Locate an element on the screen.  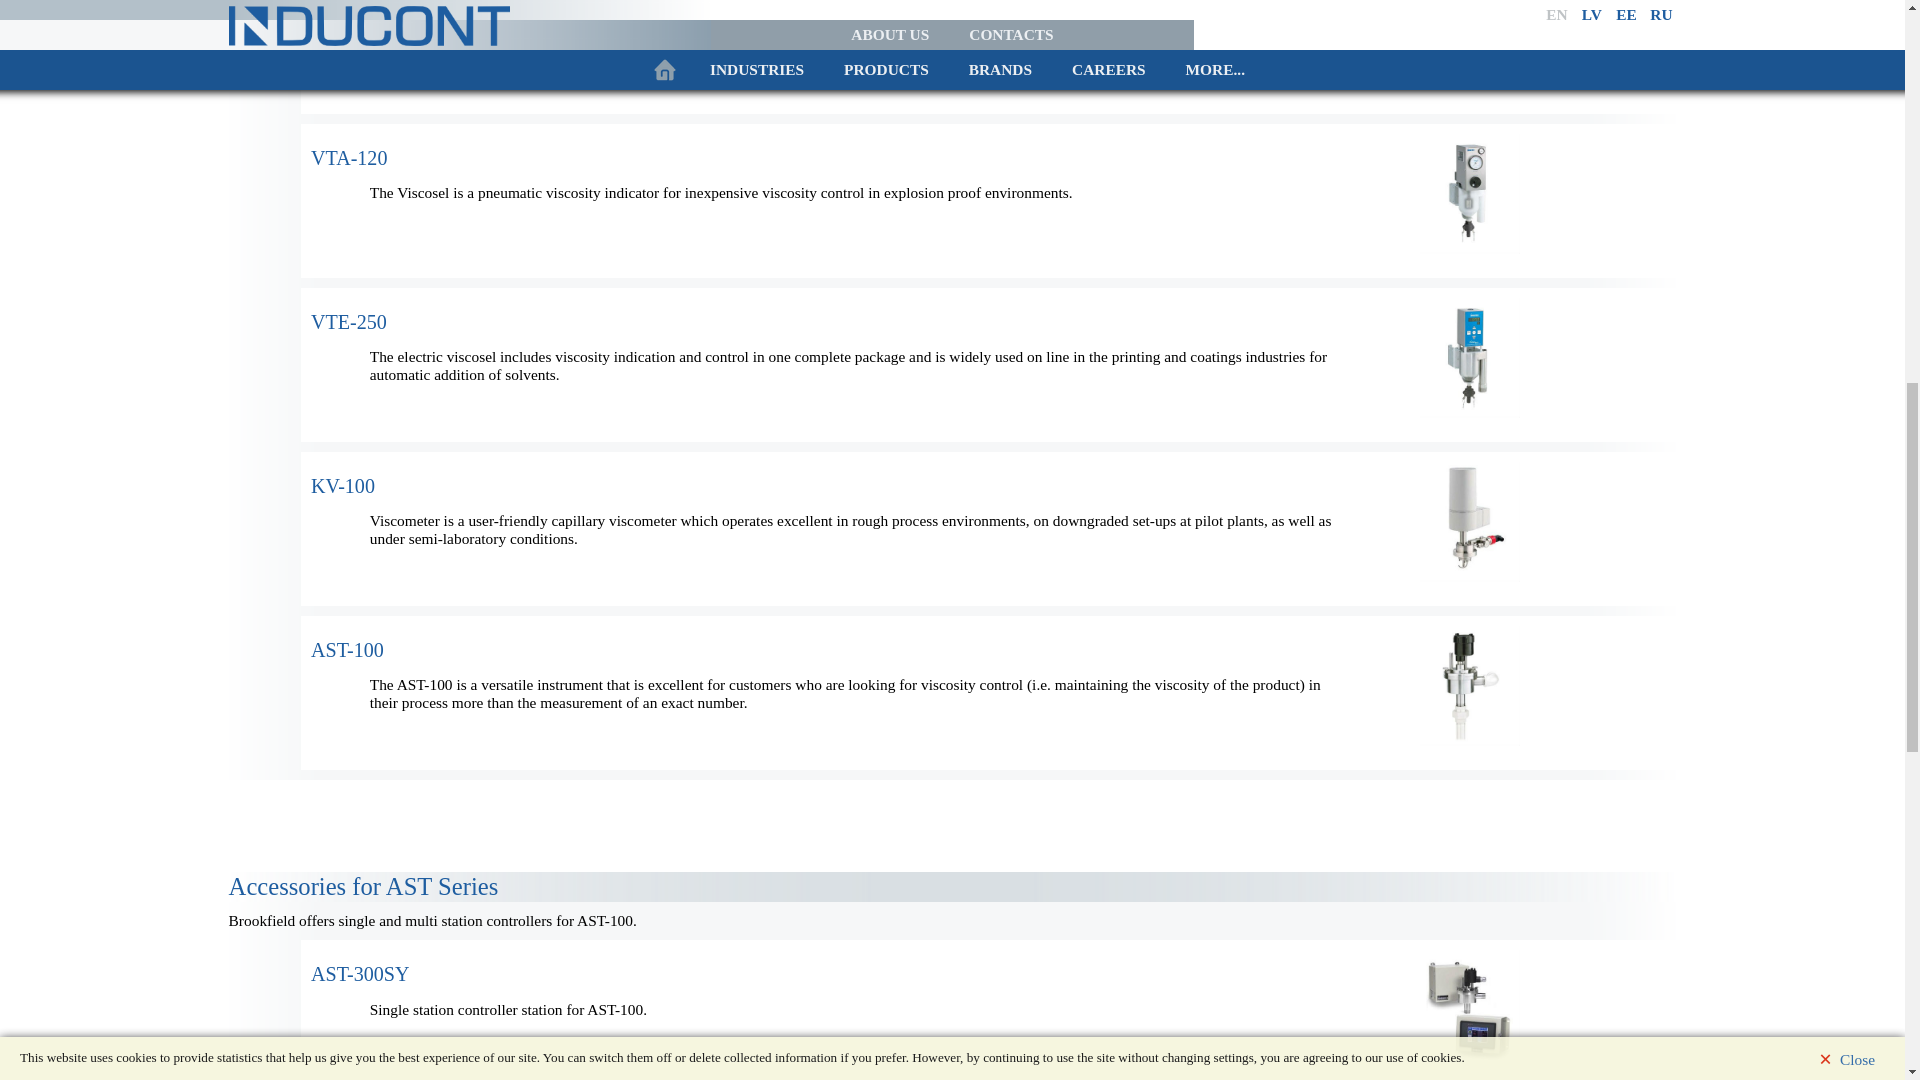
Click to expand is located at coordinates (360, 974).